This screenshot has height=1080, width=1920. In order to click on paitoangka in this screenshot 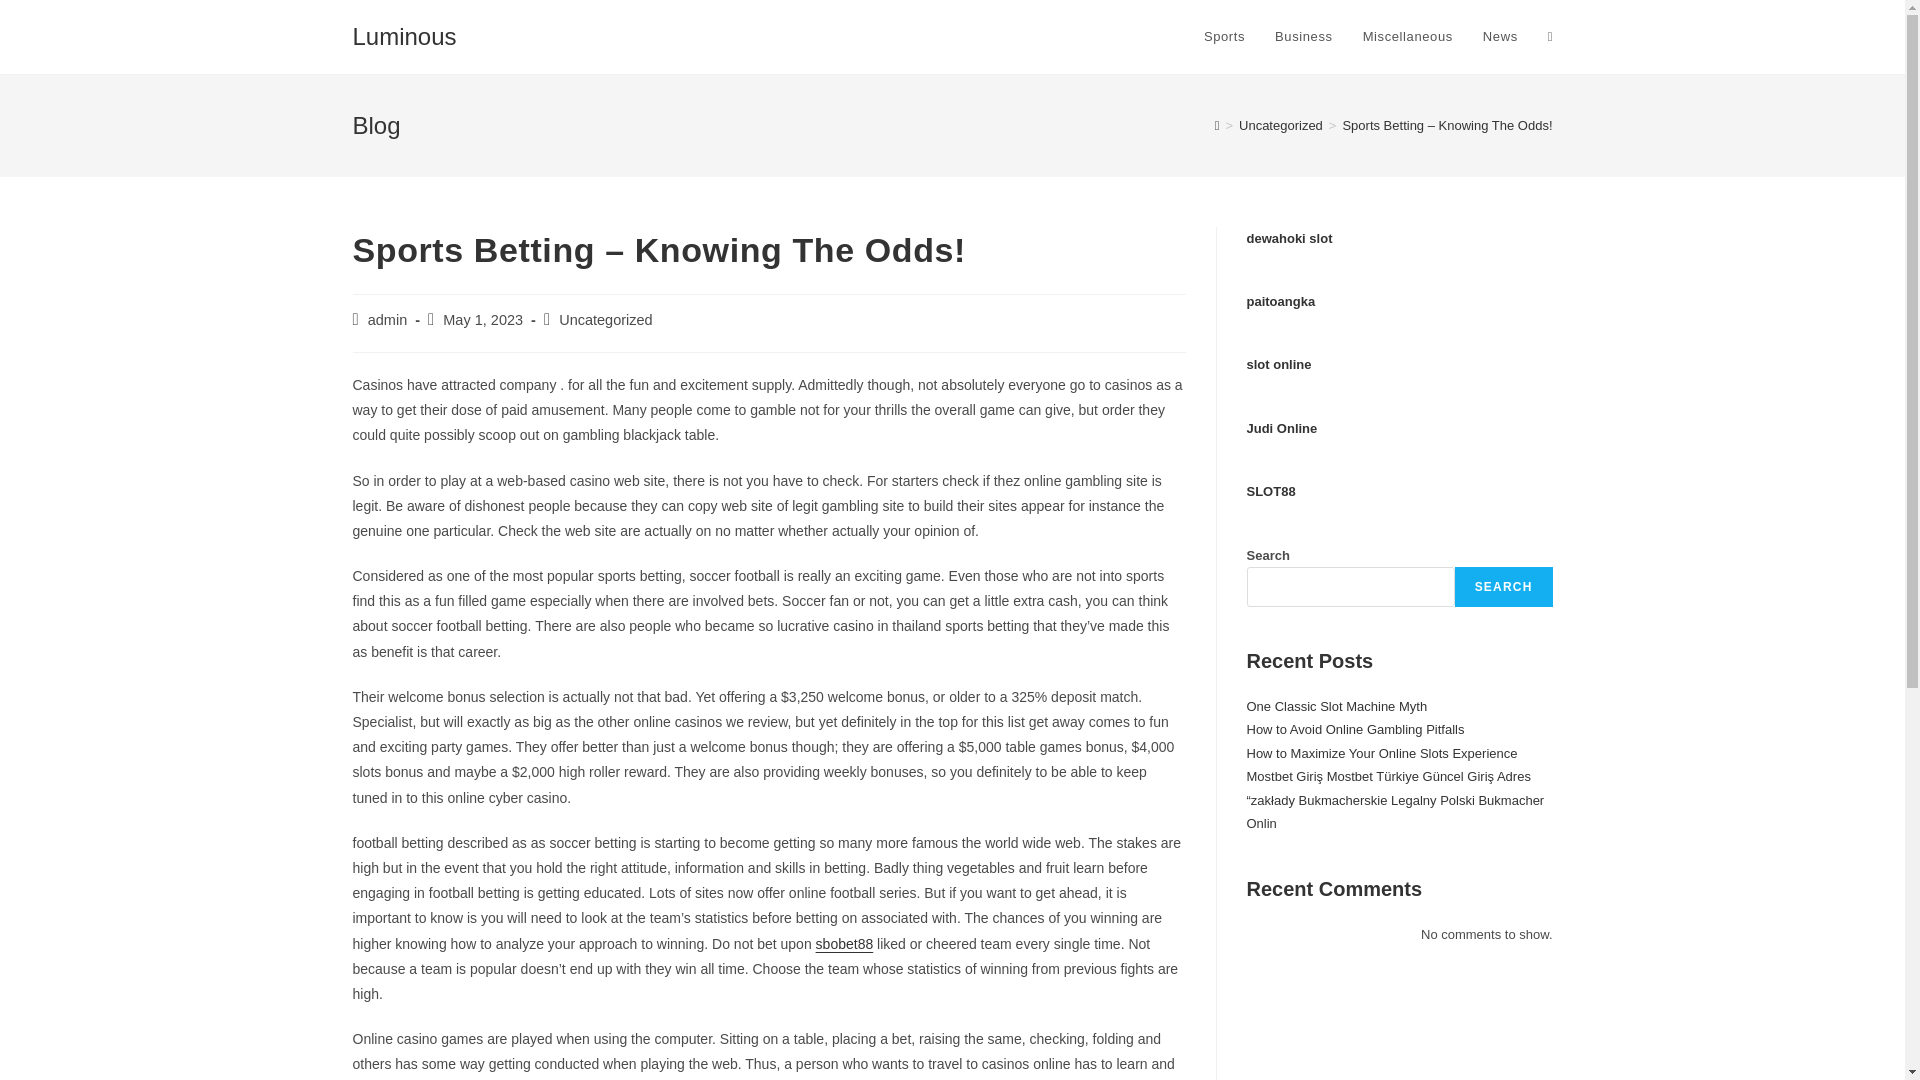, I will do `click(1280, 300)`.